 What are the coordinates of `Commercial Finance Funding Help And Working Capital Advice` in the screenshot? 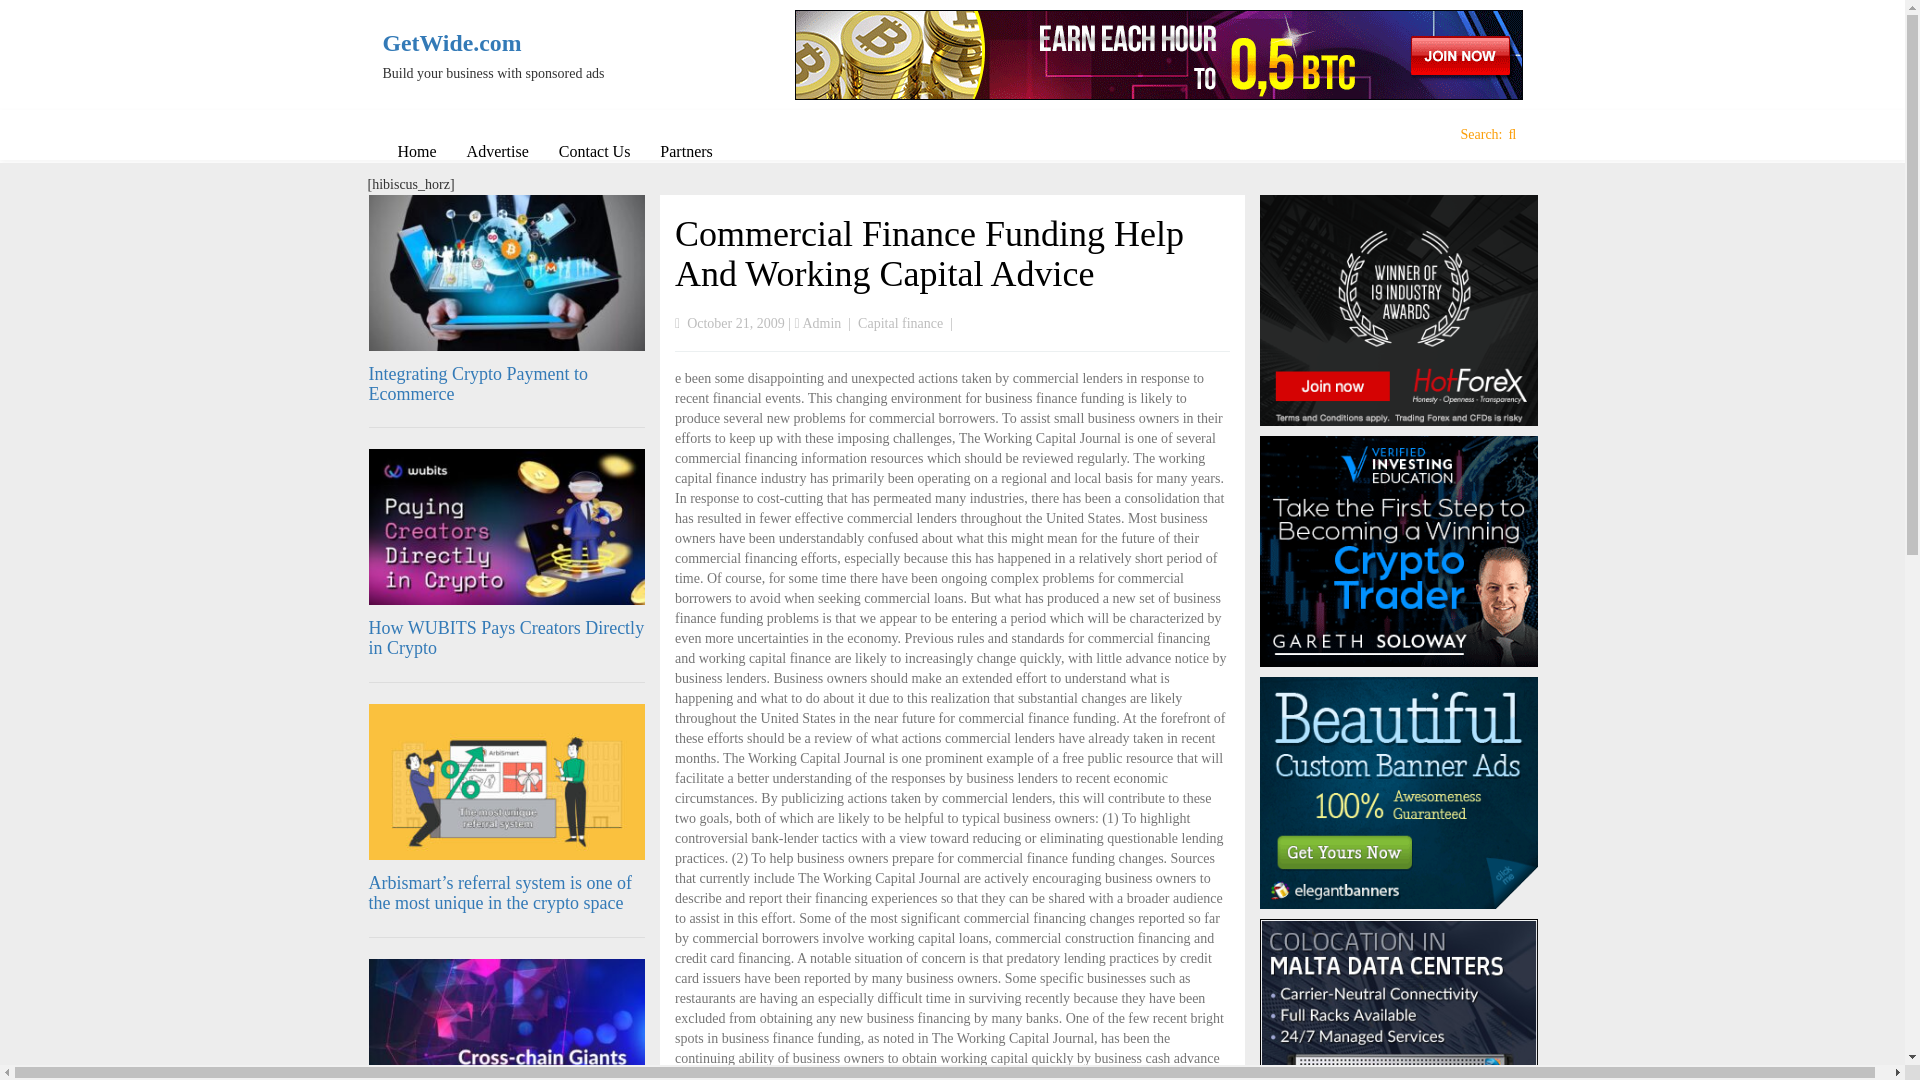 It's located at (930, 253).